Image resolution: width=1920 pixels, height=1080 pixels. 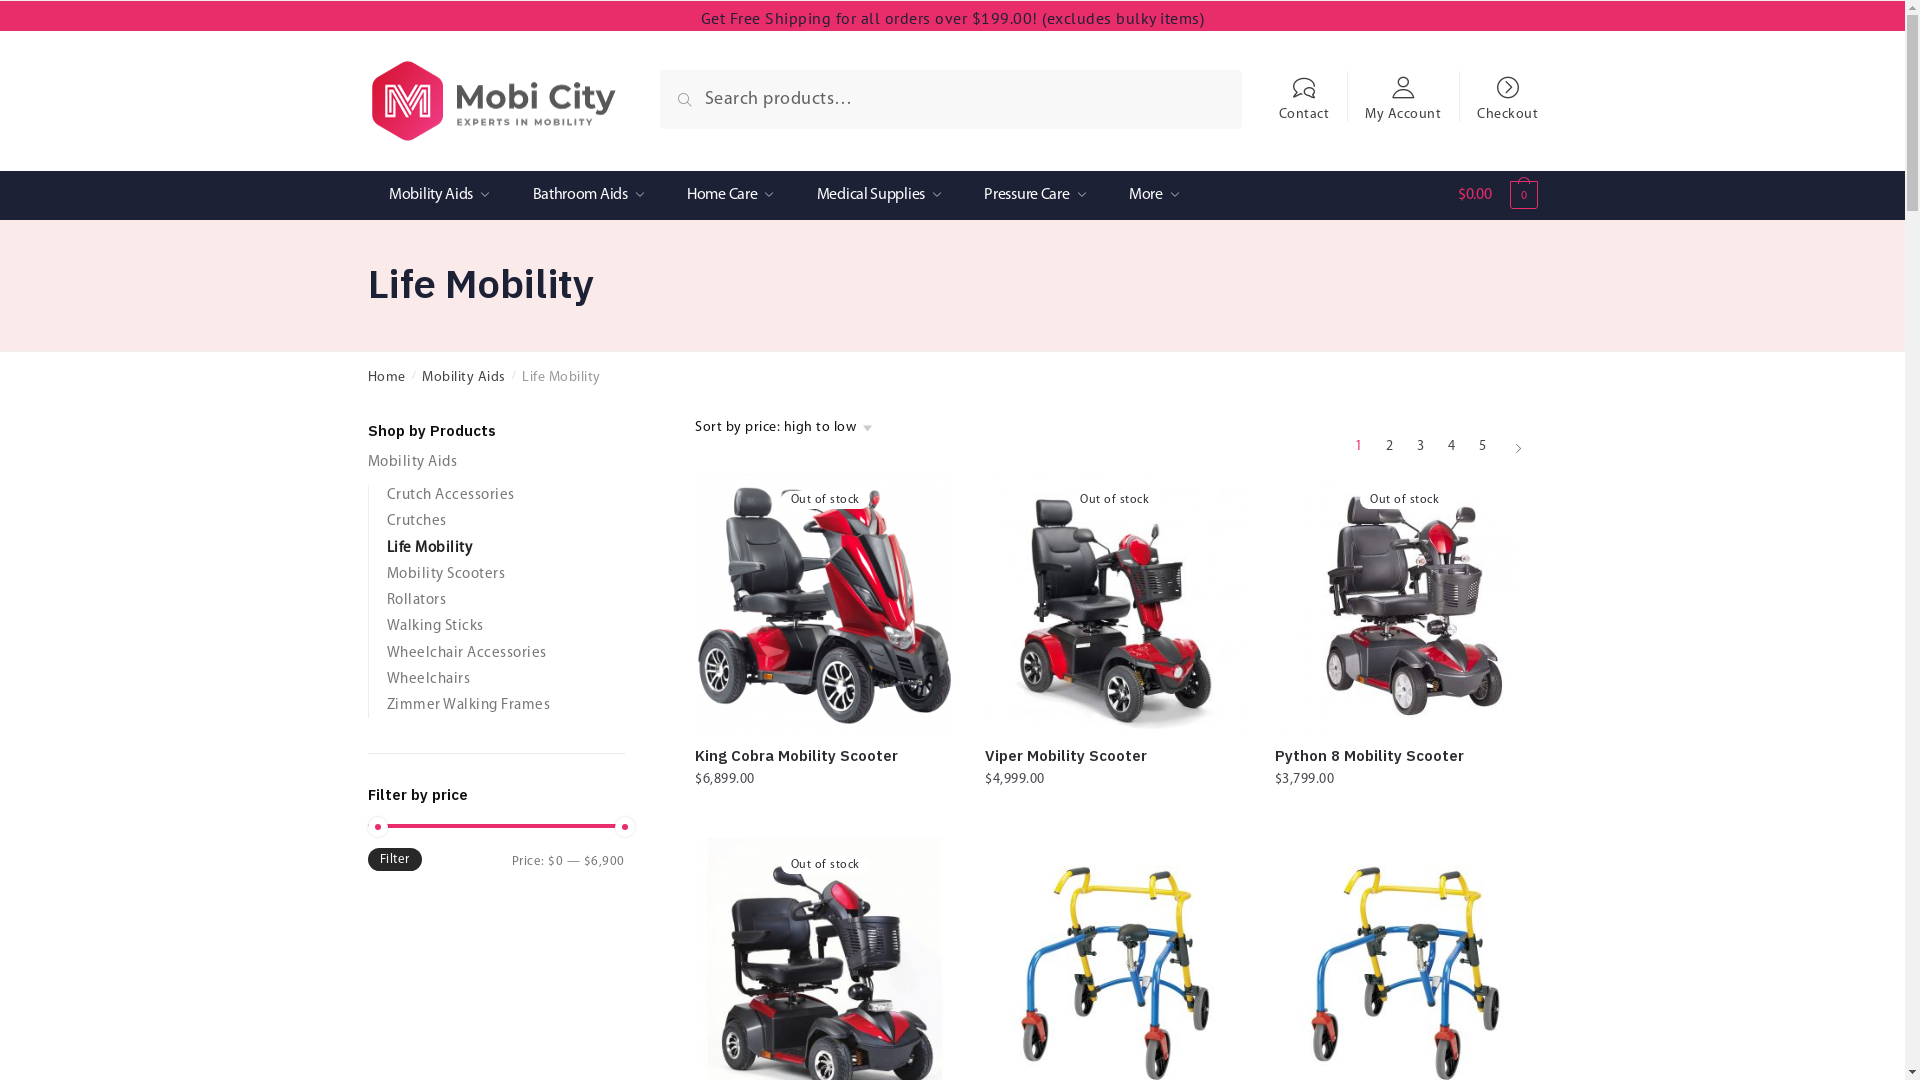 I want to click on Walking Sticks, so click(x=434, y=626).